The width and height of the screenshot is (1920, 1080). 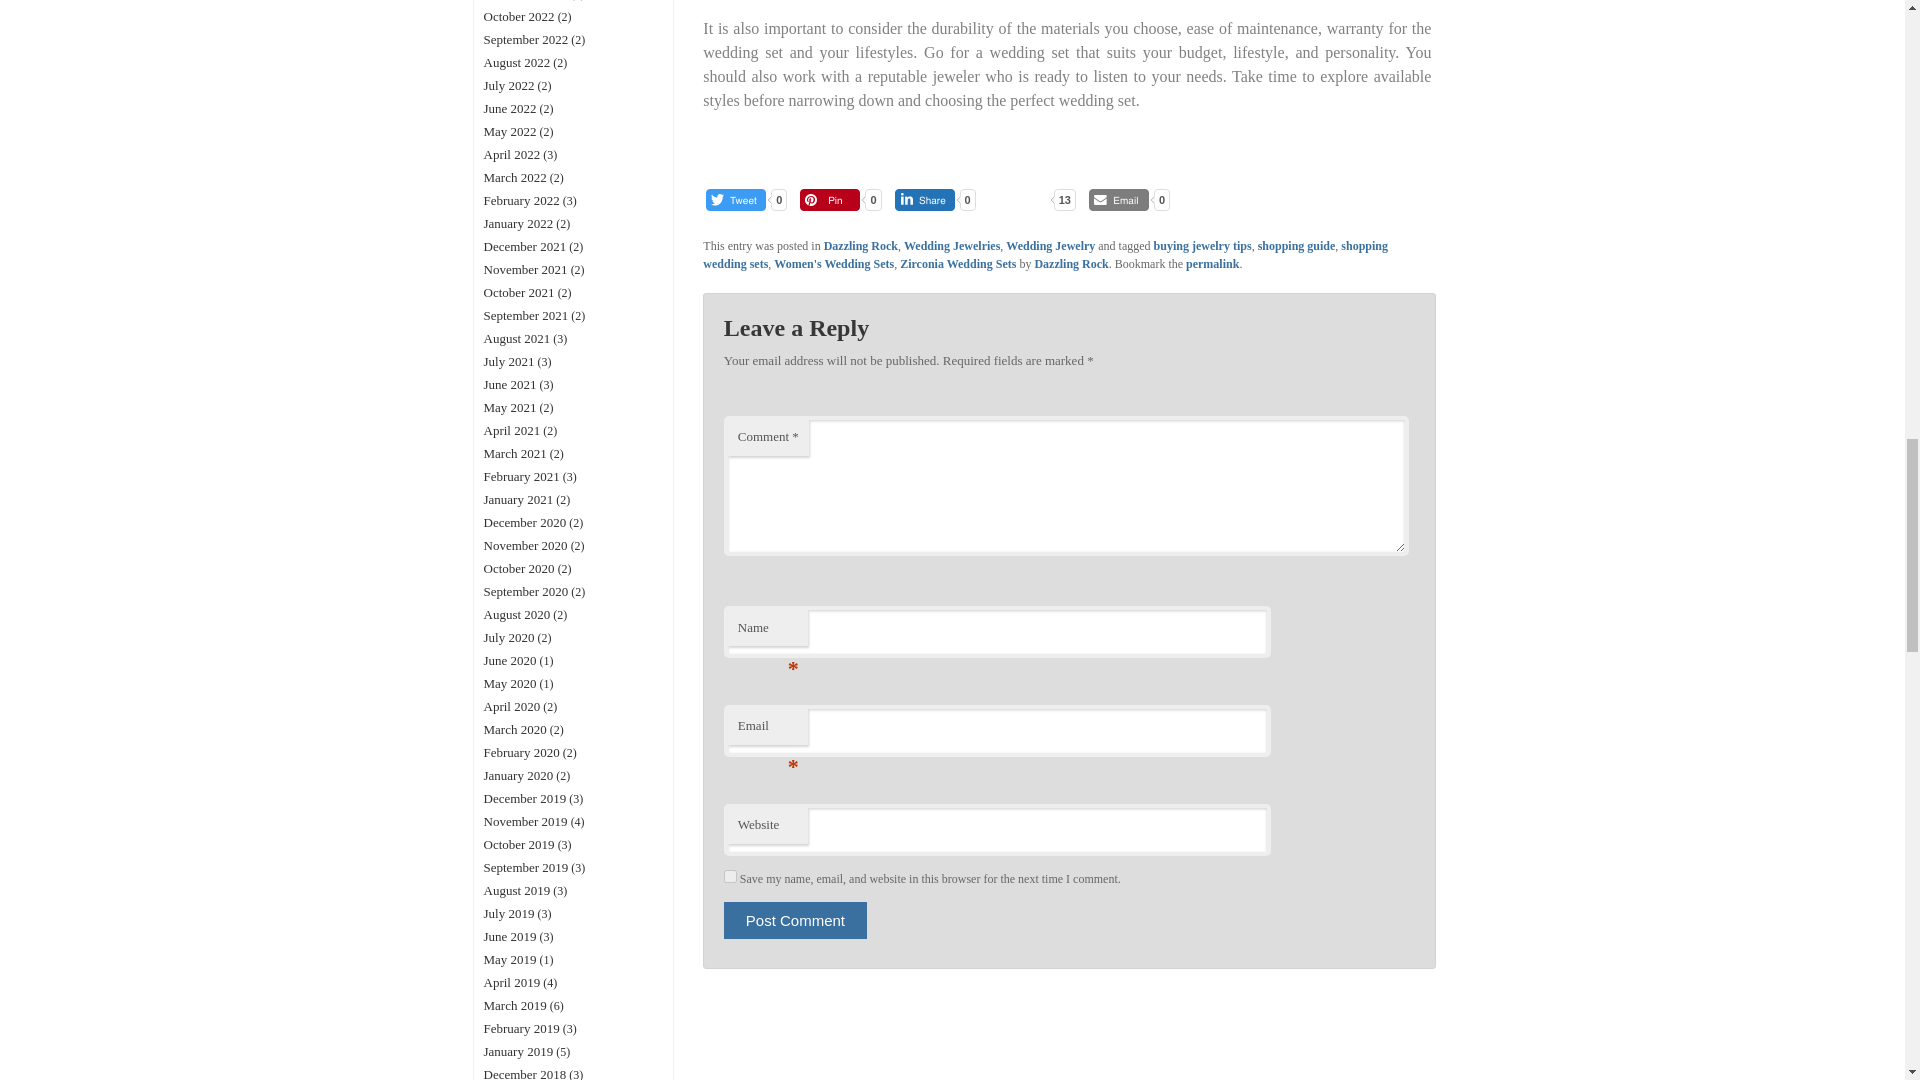 I want to click on shopping guide, so click(x=1296, y=245).